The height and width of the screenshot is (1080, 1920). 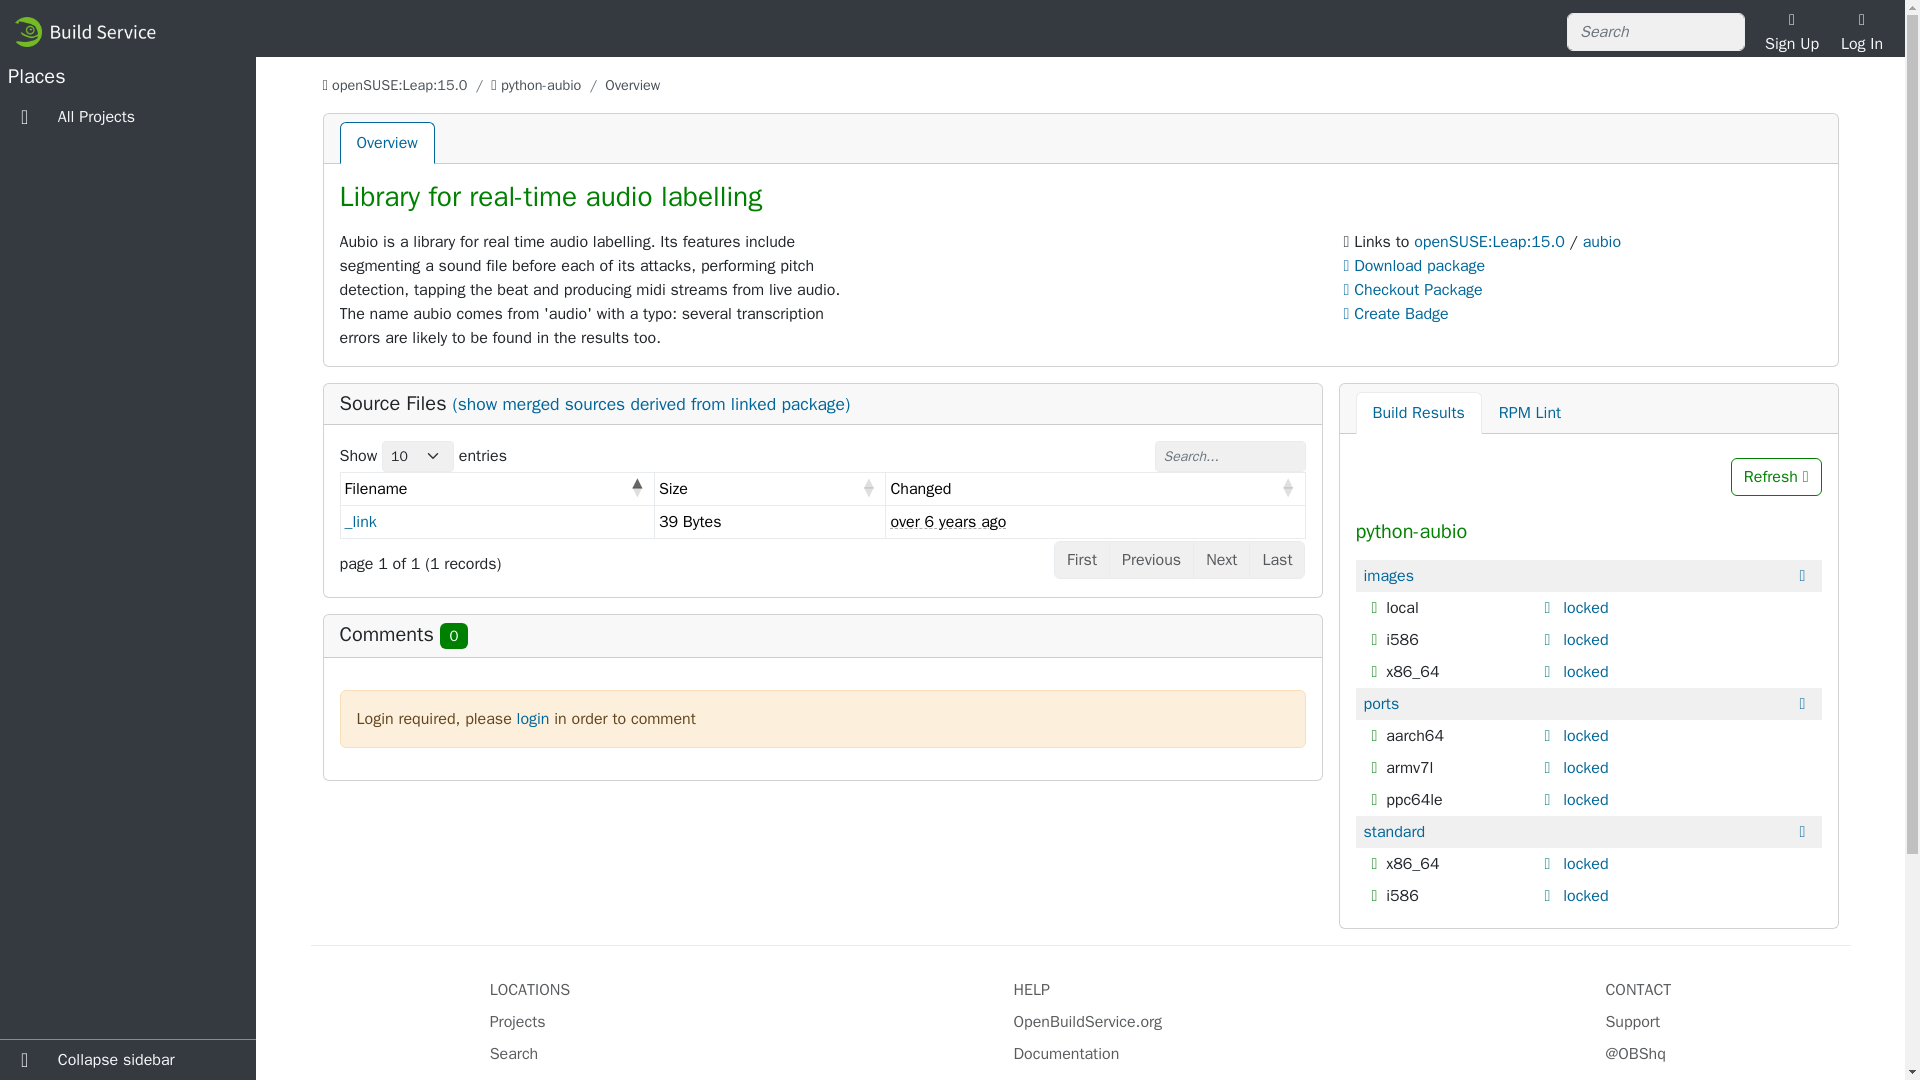 What do you see at coordinates (1601, 242) in the screenshot?
I see `aubio` at bounding box center [1601, 242].